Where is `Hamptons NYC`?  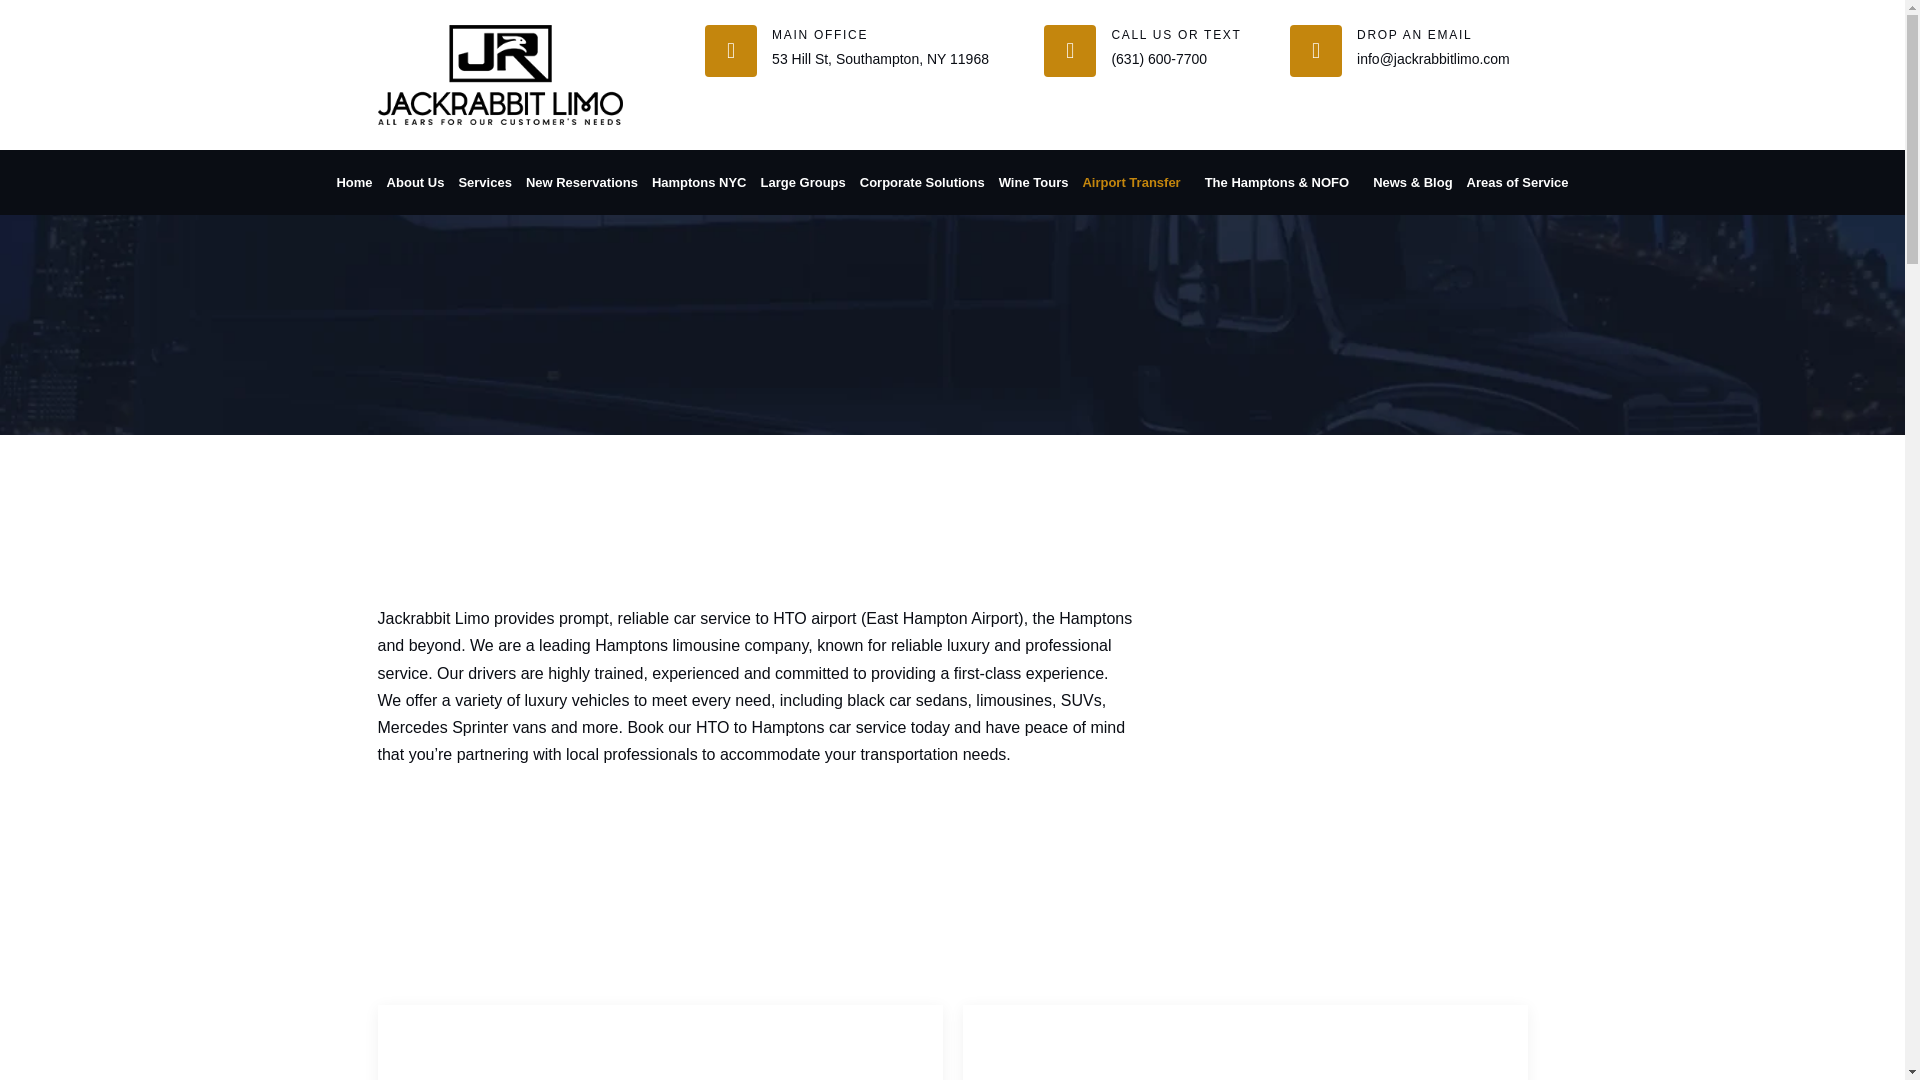 Hamptons NYC is located at coordinates (699, 182).